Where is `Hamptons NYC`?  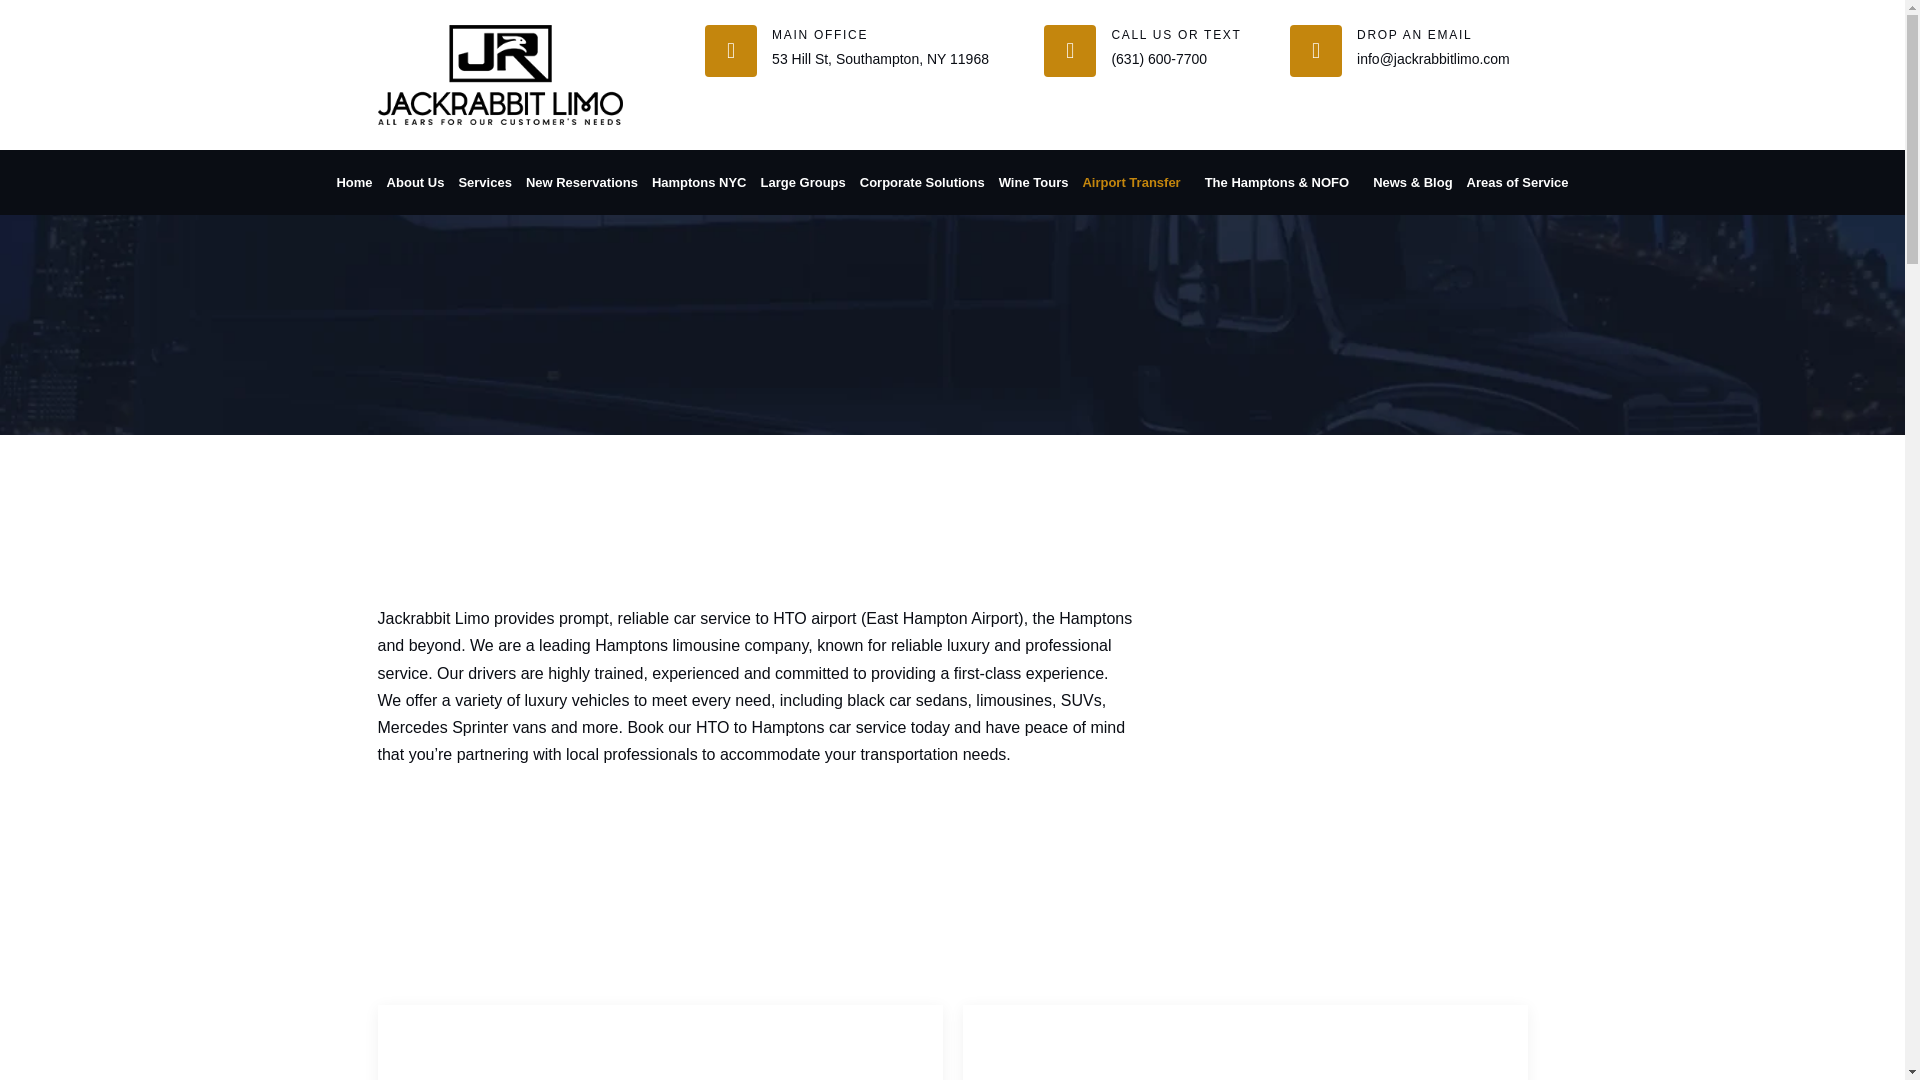 Hamptons NYC is located at coordinates (699, 182).